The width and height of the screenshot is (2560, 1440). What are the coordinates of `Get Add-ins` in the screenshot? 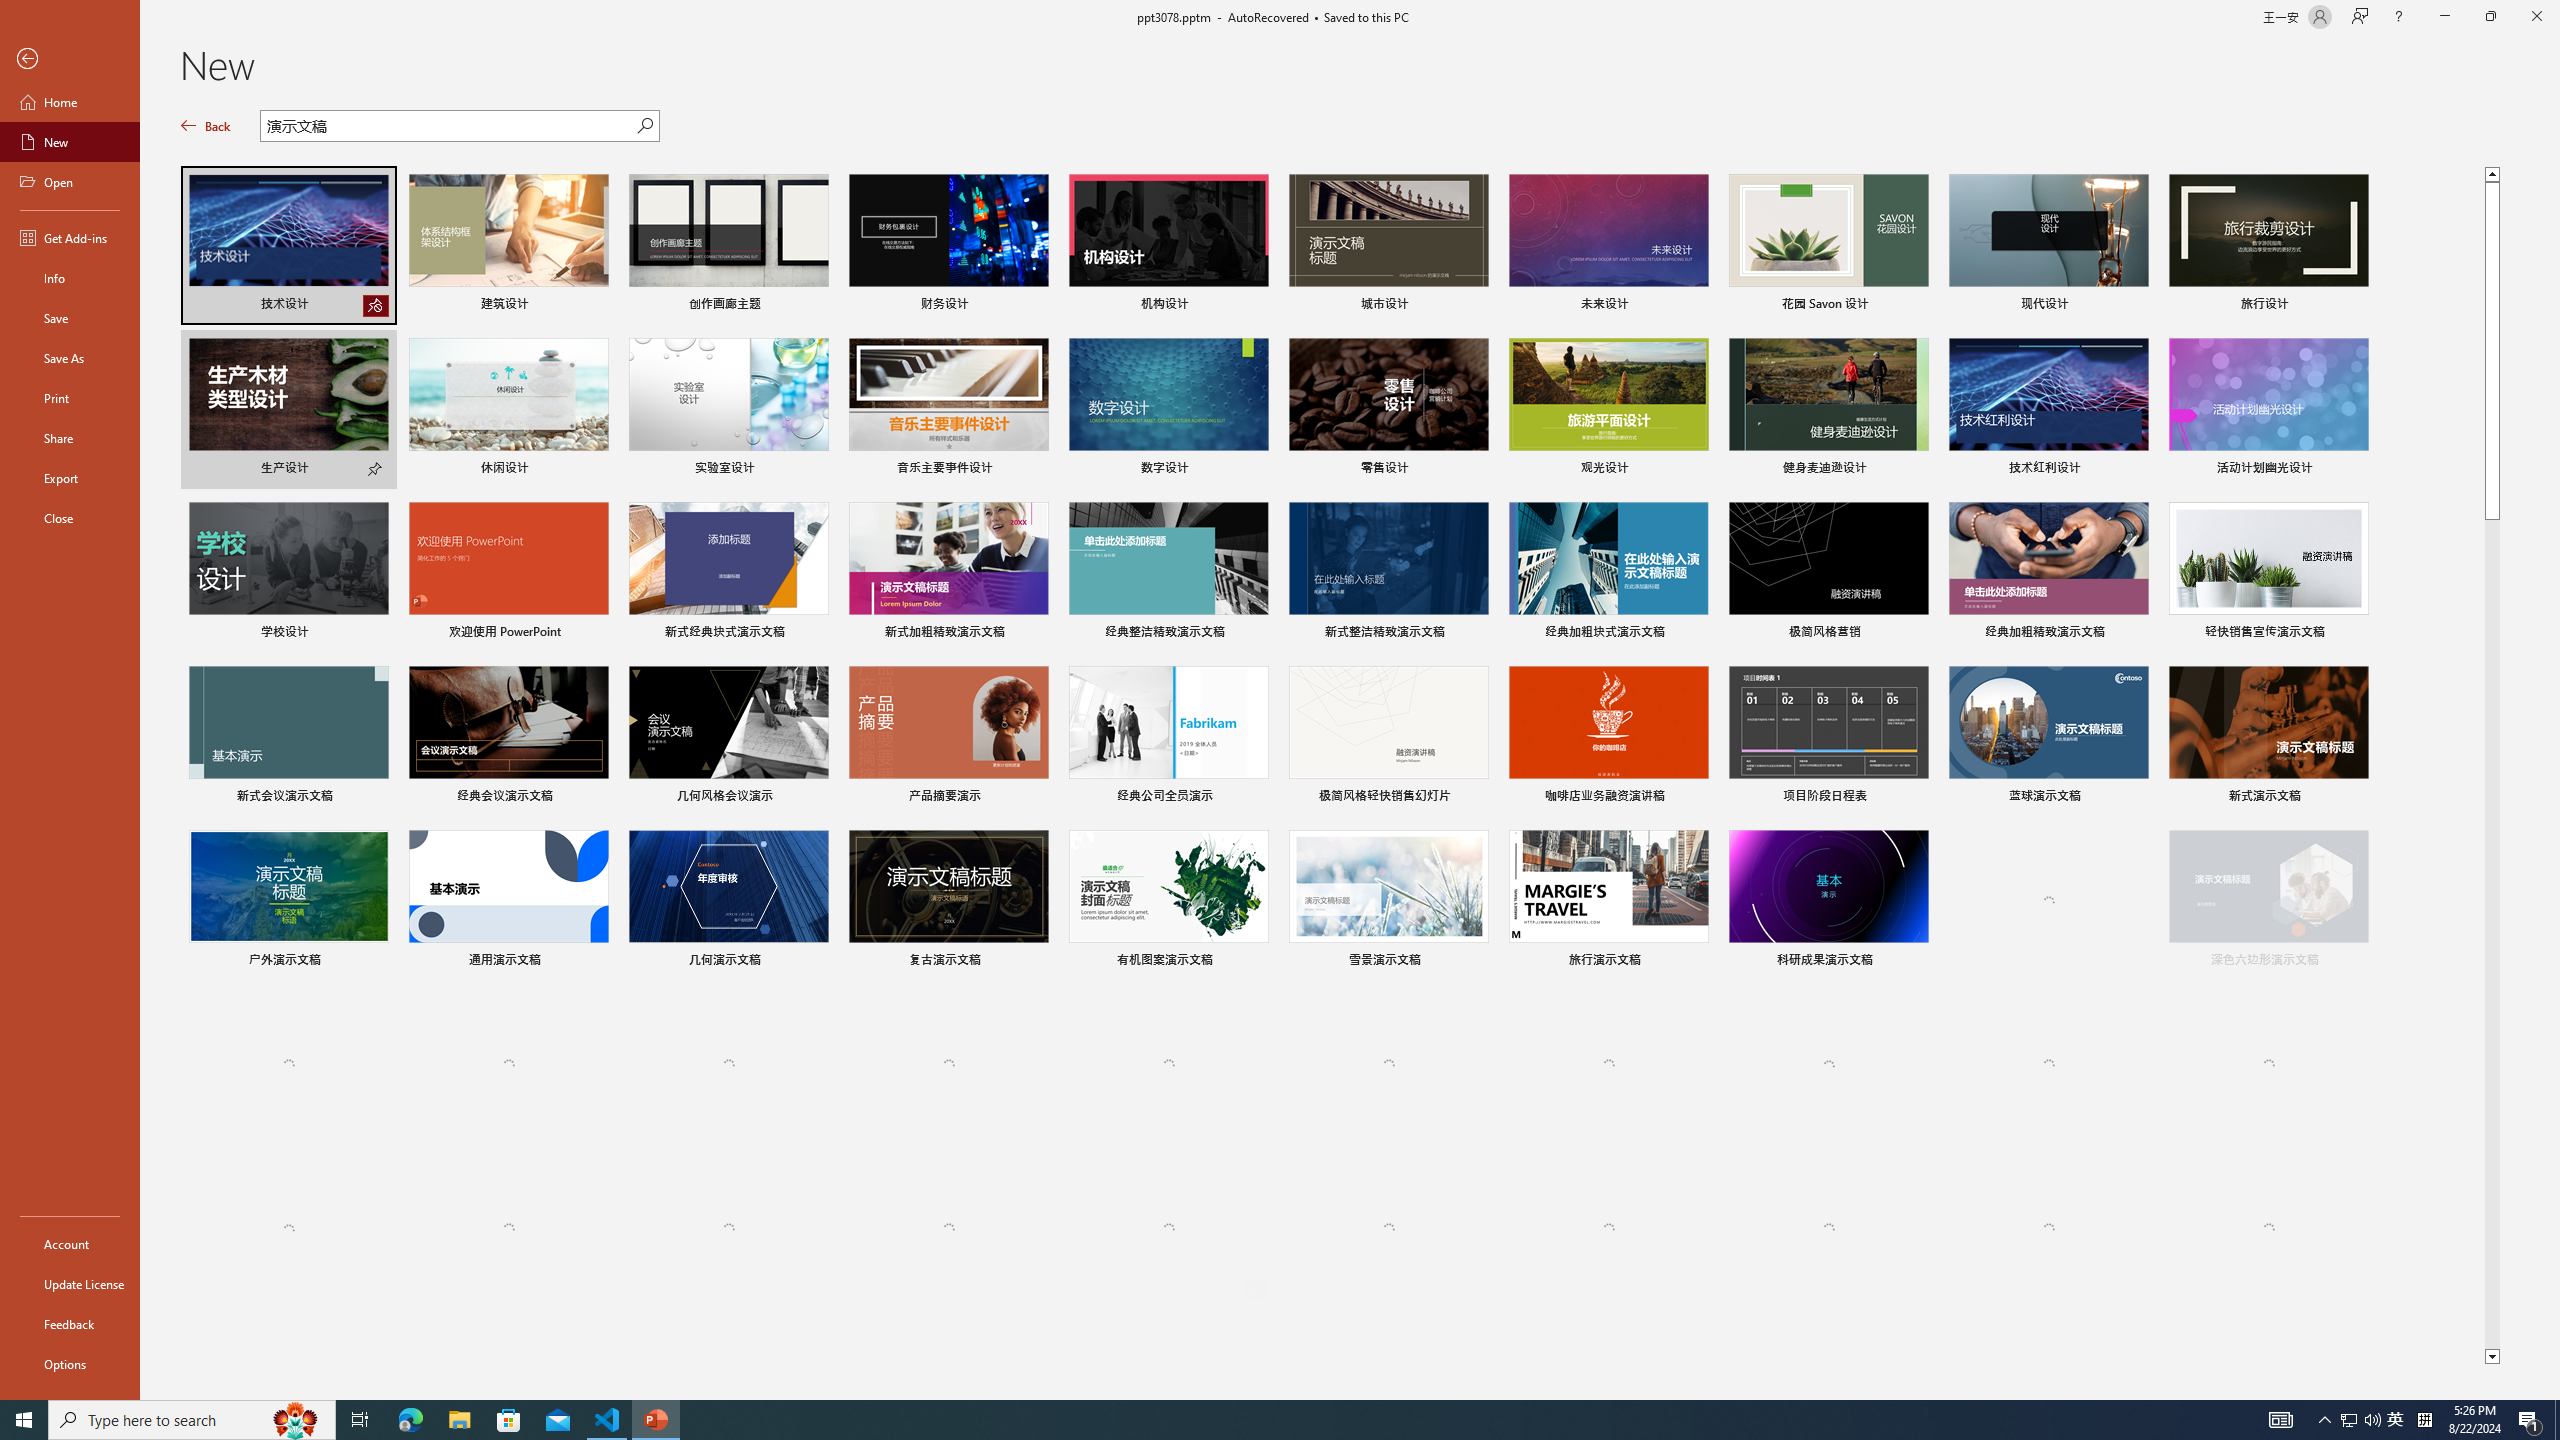 It's located at (70, 237).